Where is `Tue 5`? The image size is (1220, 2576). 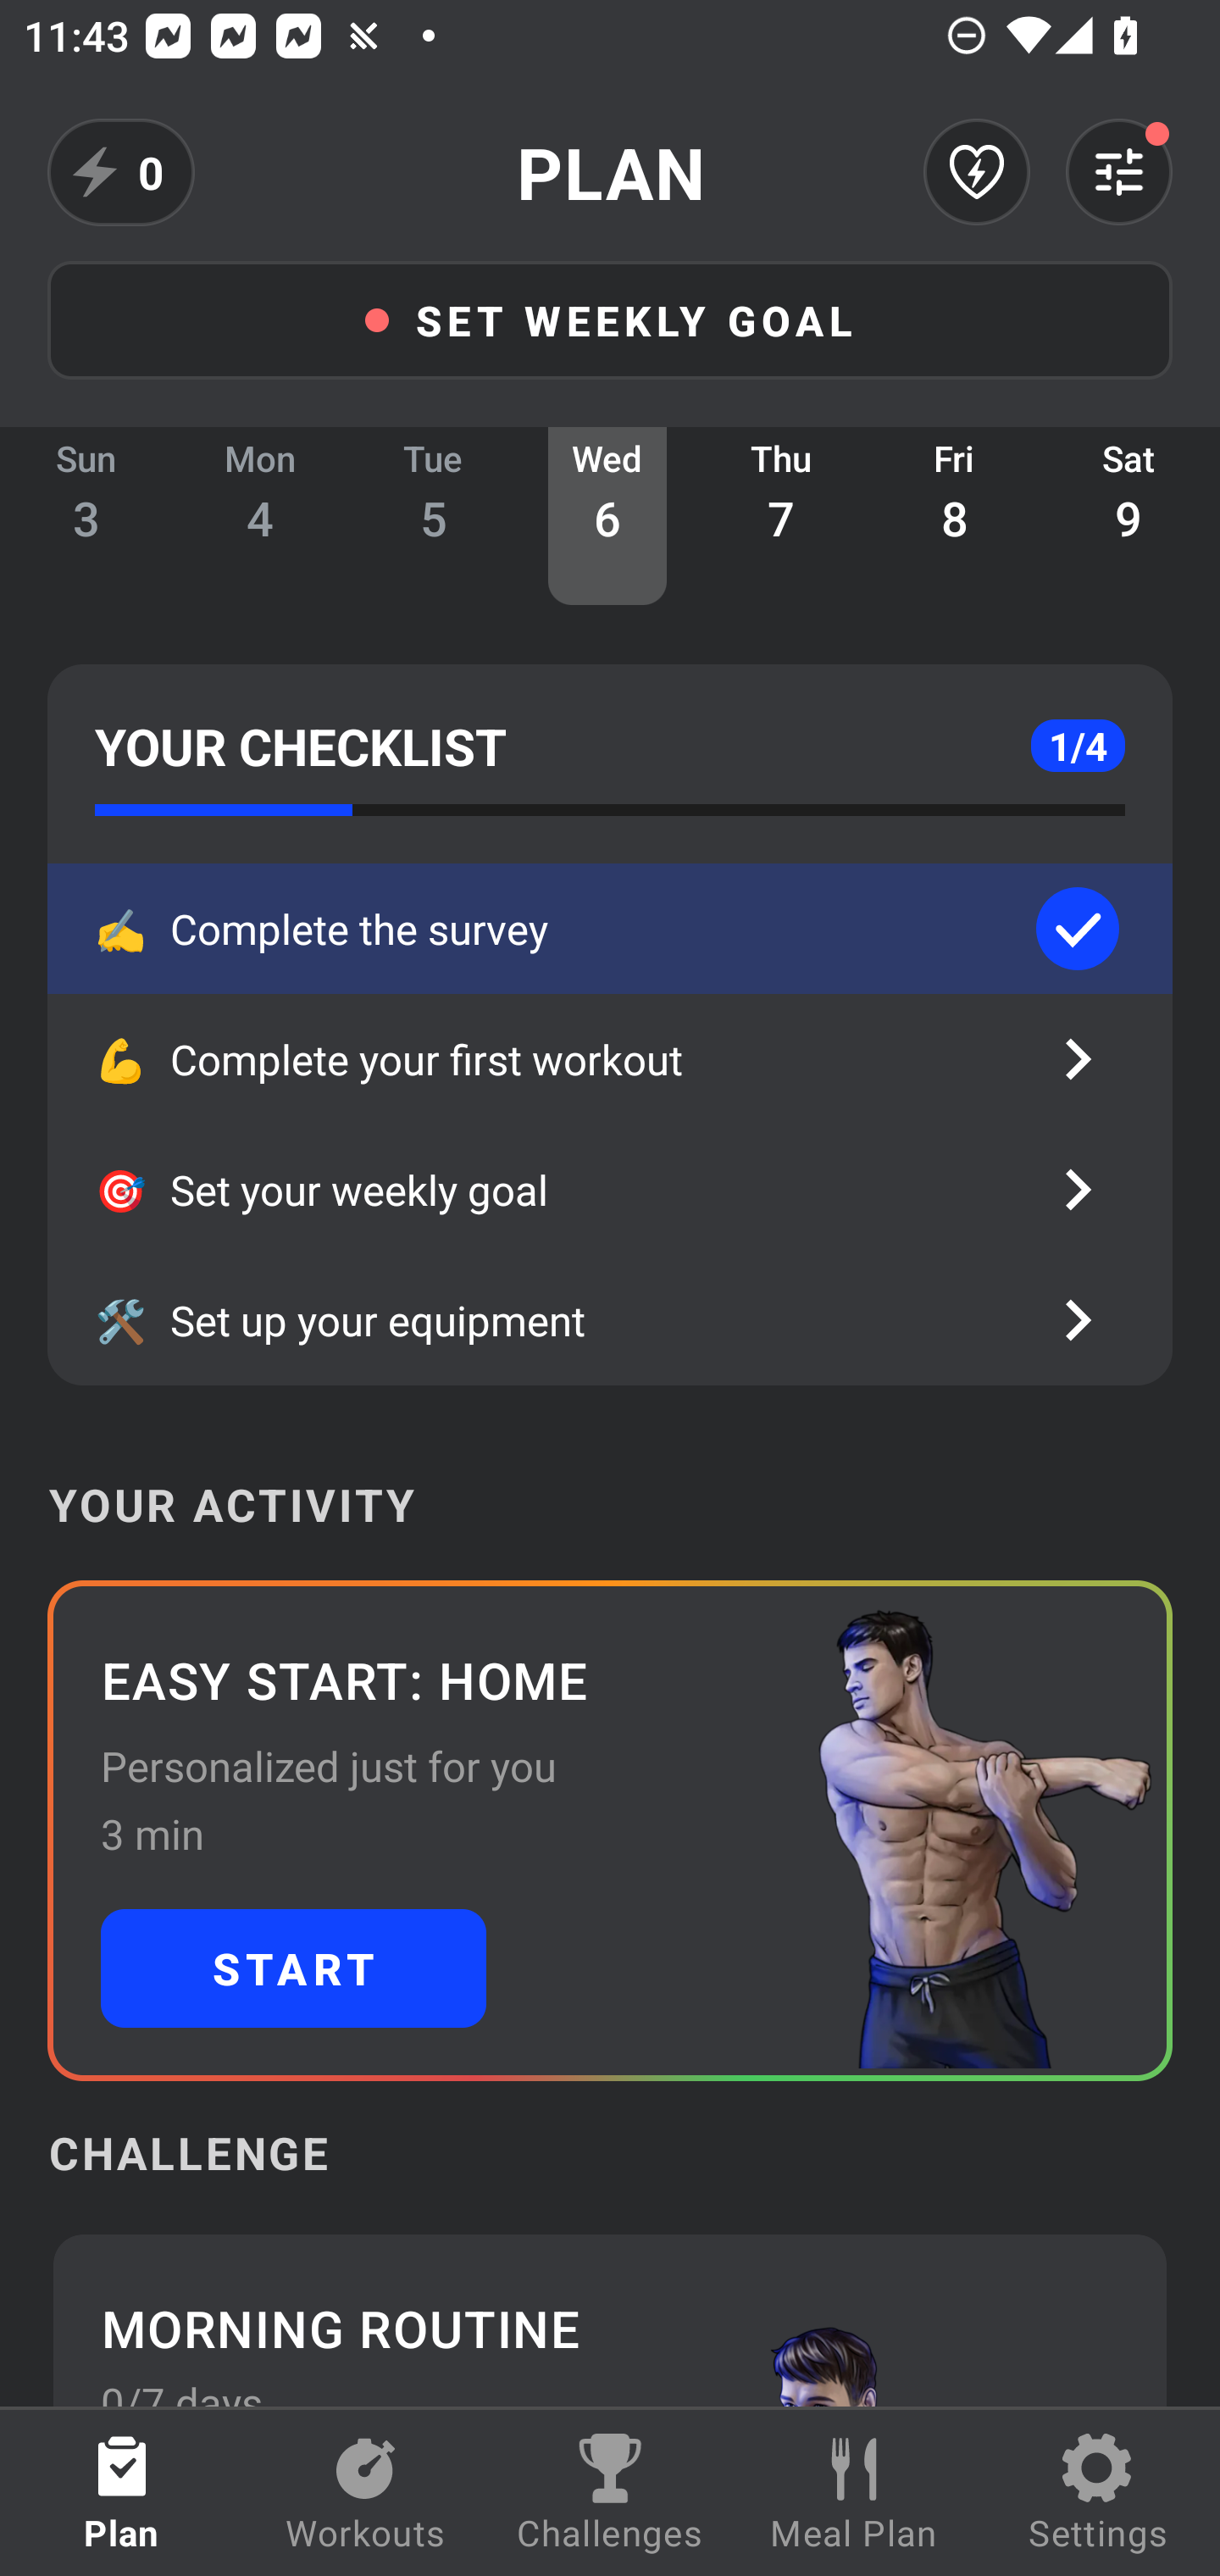
Tue 5 is located at coordinates (434, 516).